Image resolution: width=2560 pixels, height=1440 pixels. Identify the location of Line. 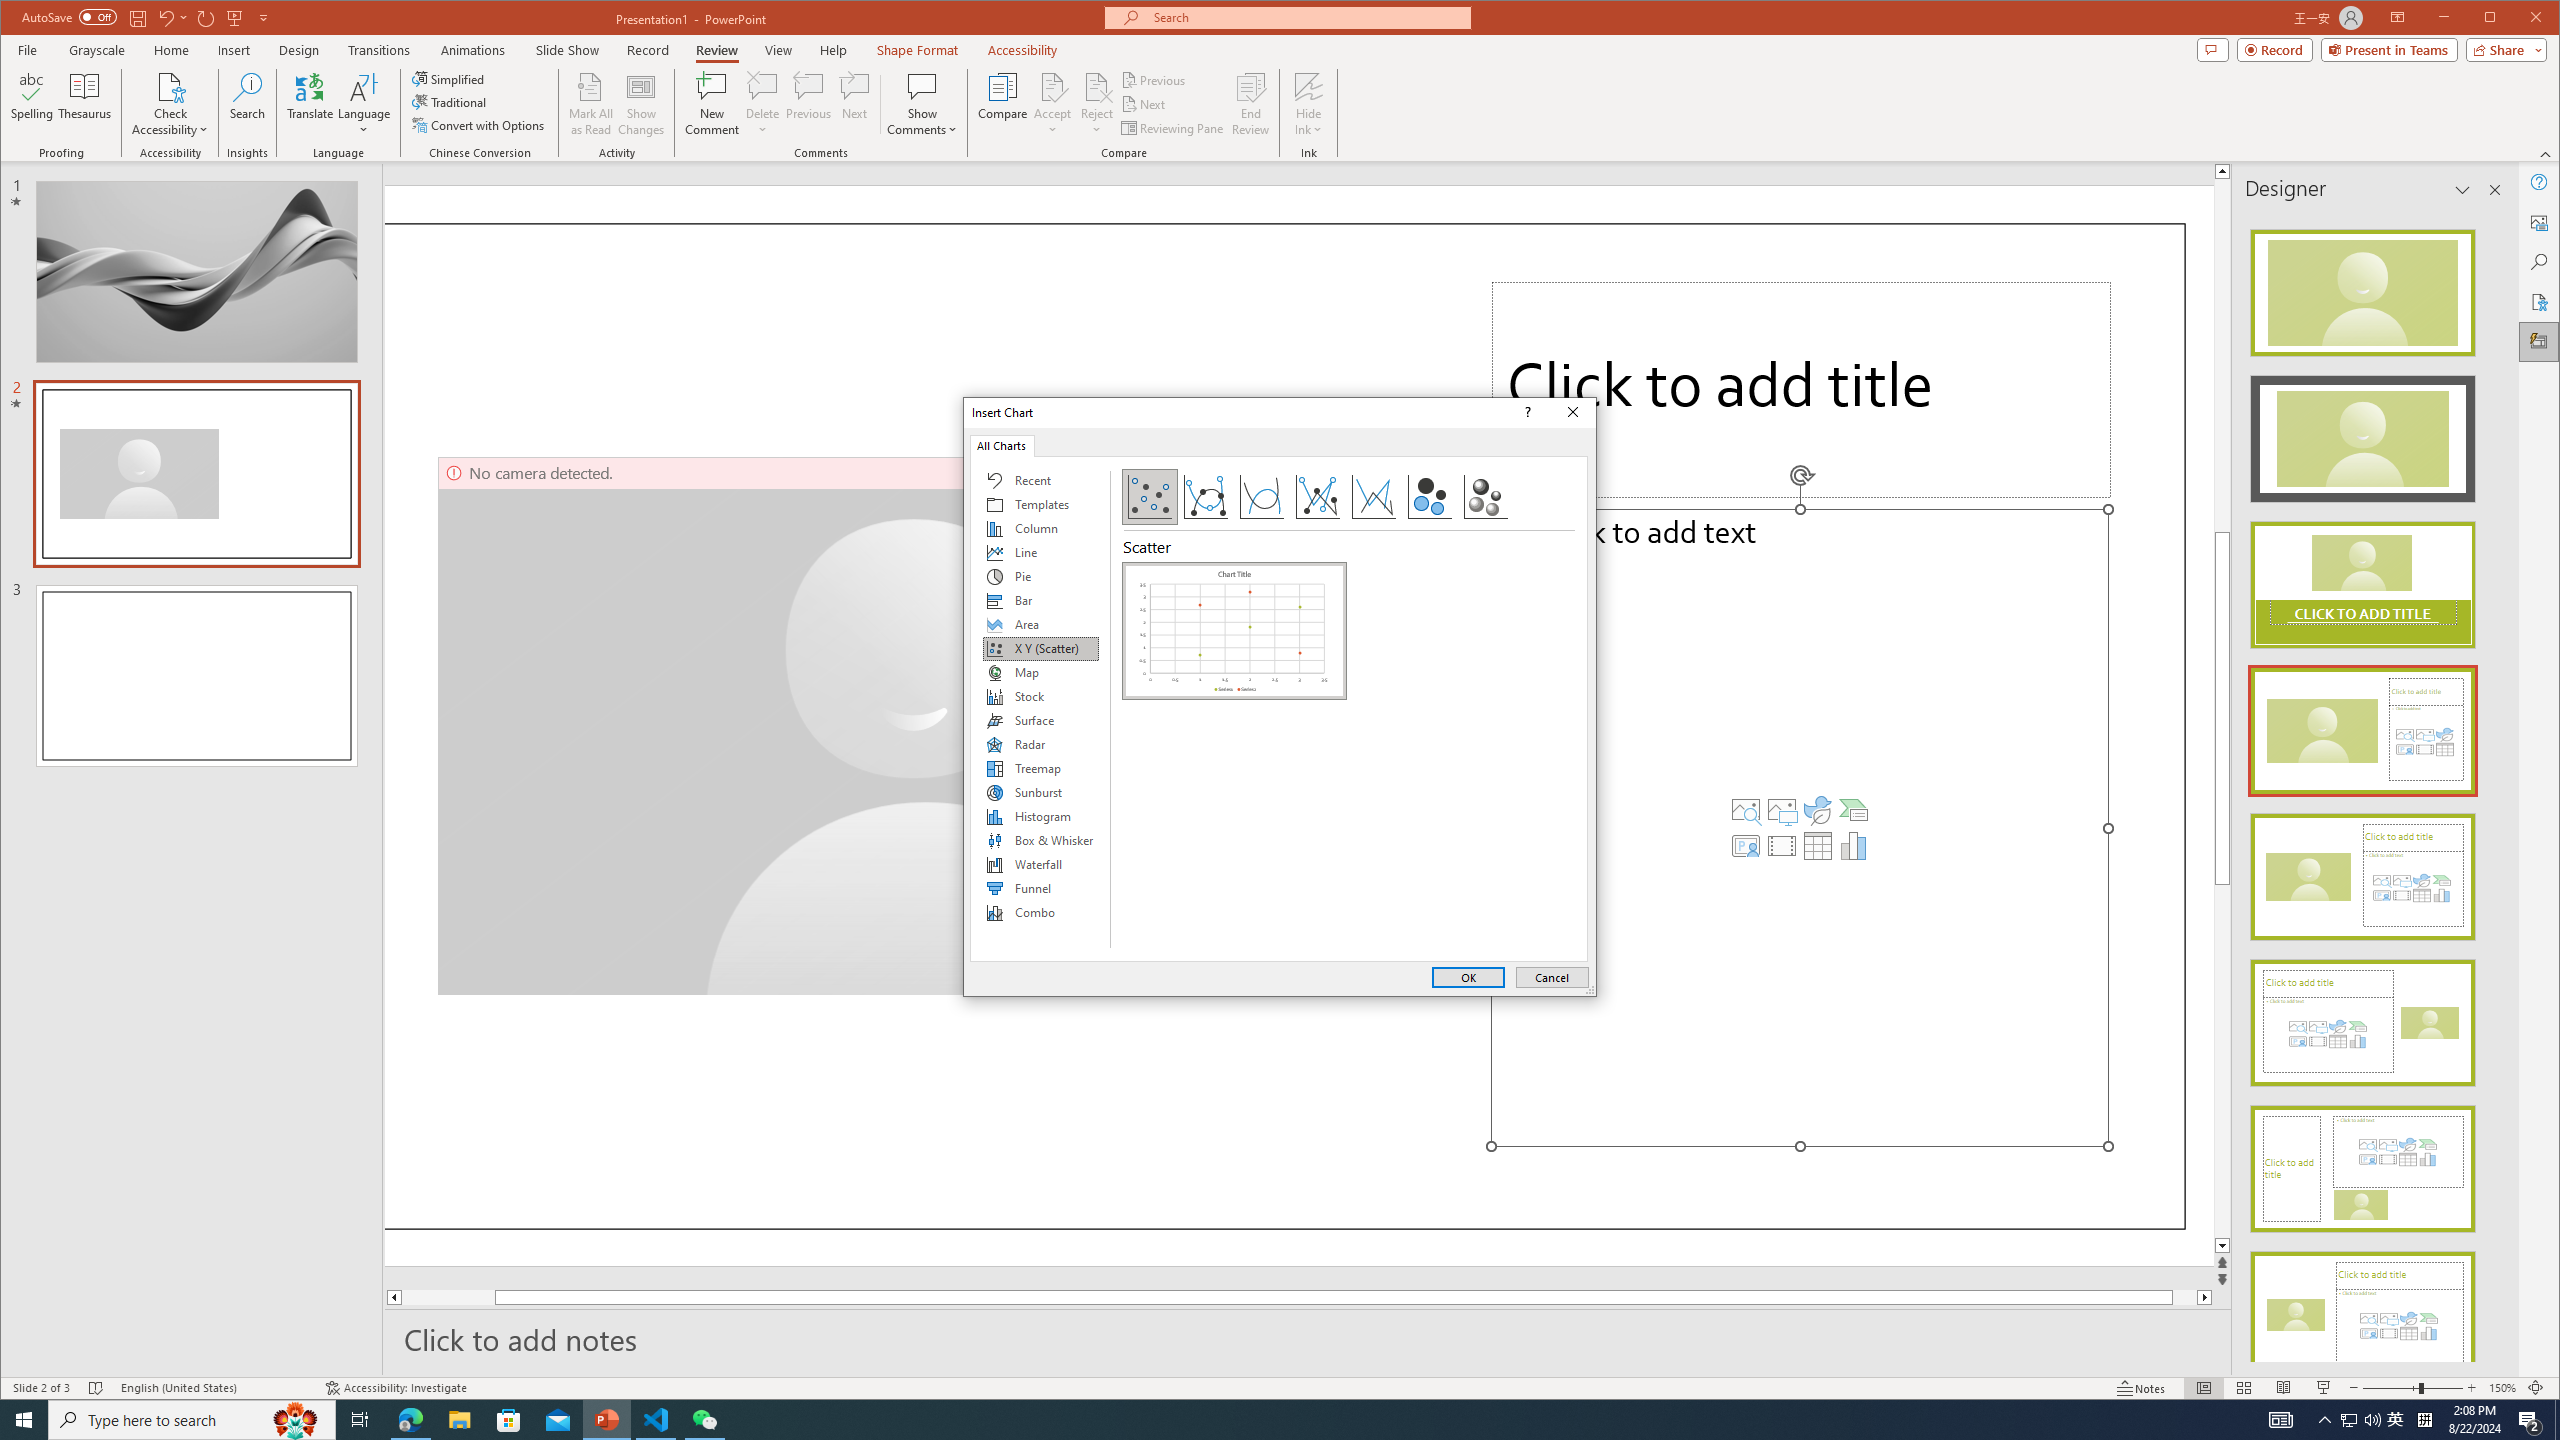
(1040, 552).